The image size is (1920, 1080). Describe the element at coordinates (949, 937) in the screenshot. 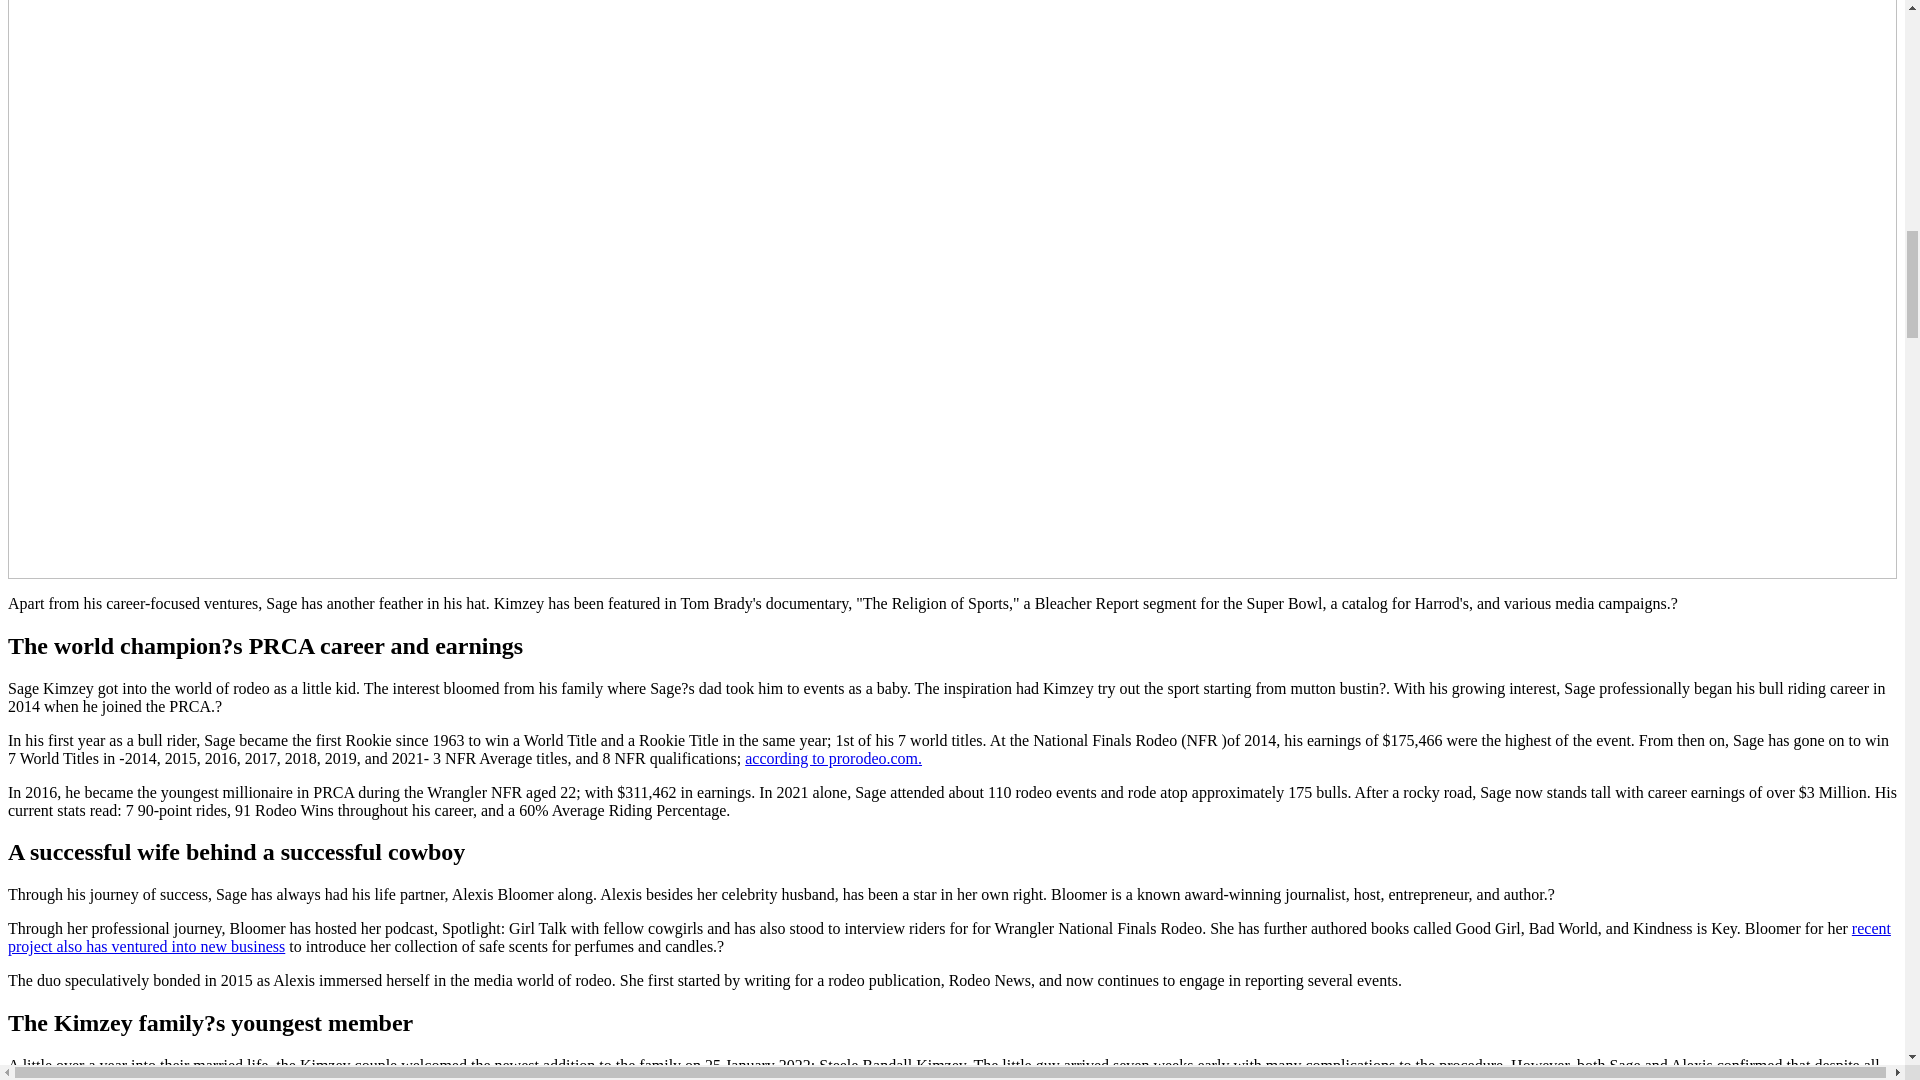

I see `recent project also has ventured into new business` at that location.